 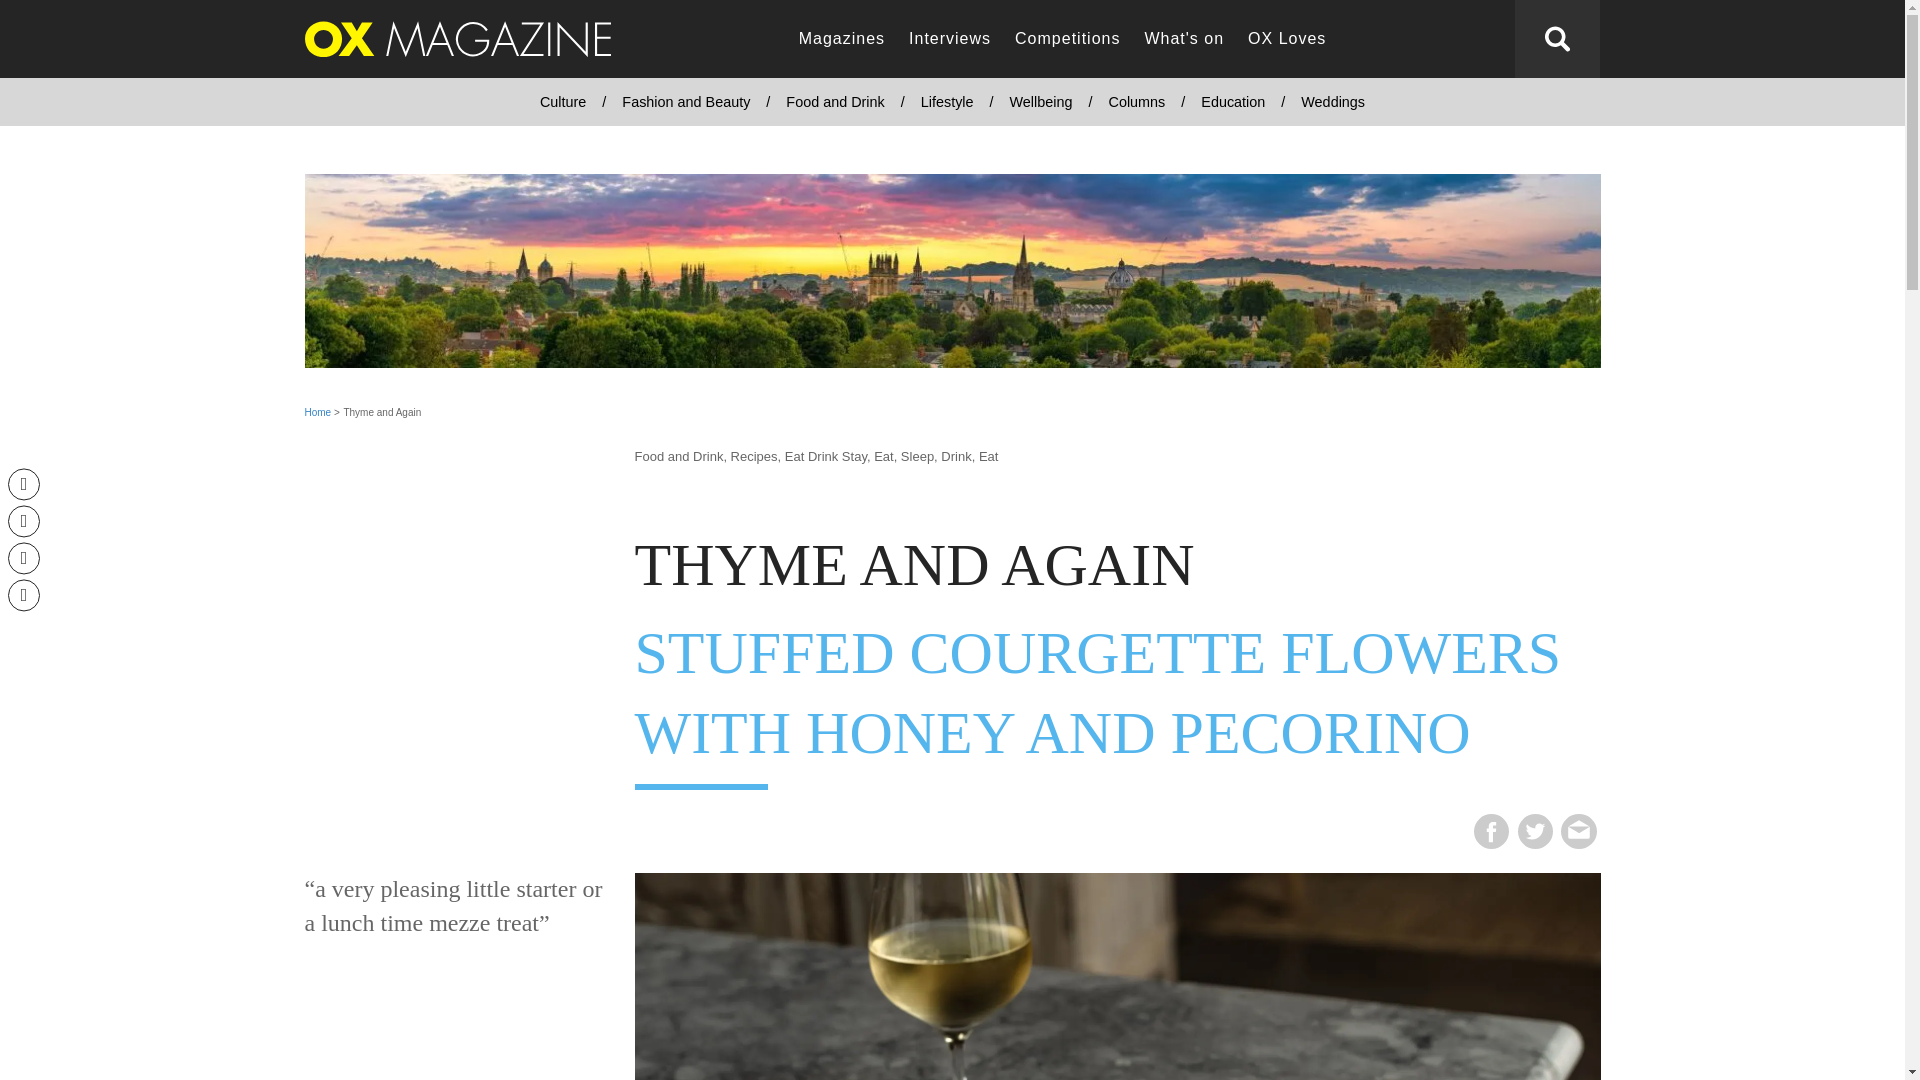 I want to click on Weddings, so click(x=1332, y=102).